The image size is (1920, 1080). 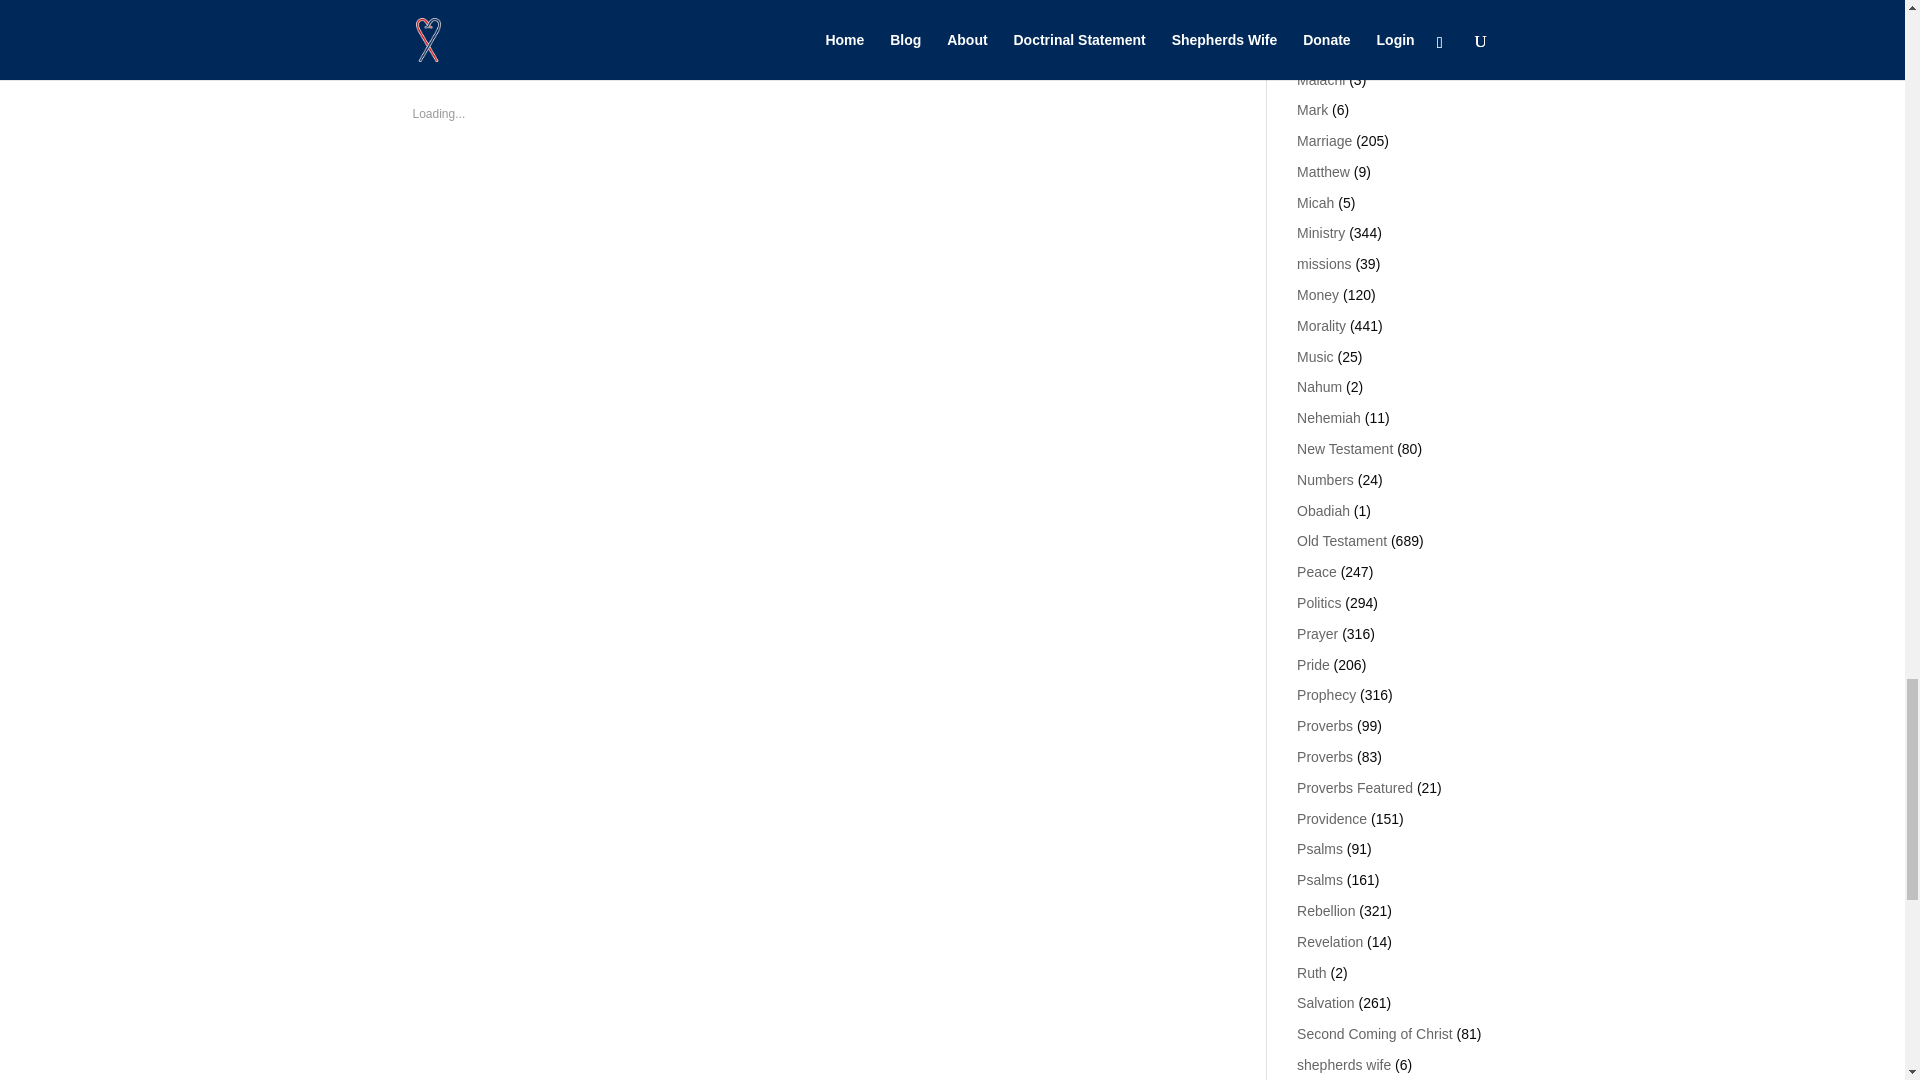 I want to click on Click to share on LinkedIn, so click(x=821, y=12).